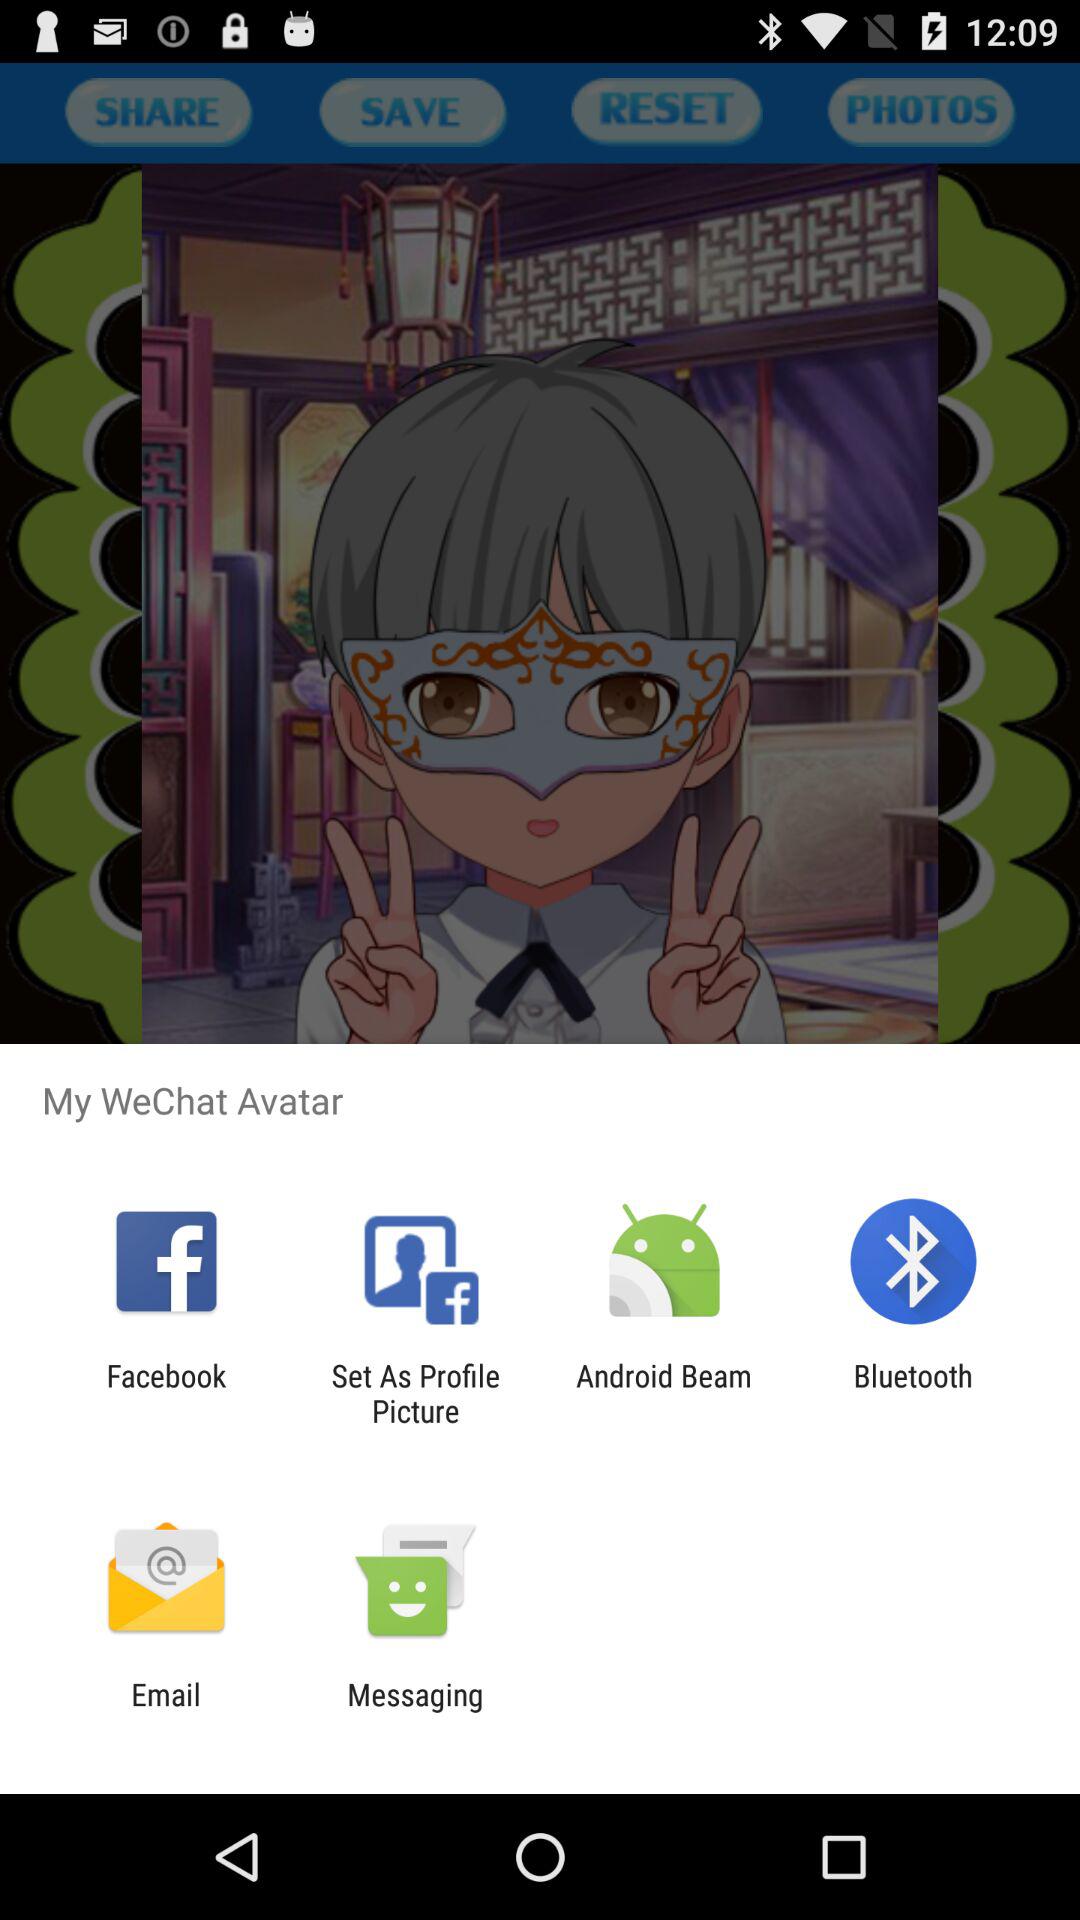 The height and width of the screenshot is (1920, 1080). I want to click on launch app next to the facebook app, so click(415, 1393).